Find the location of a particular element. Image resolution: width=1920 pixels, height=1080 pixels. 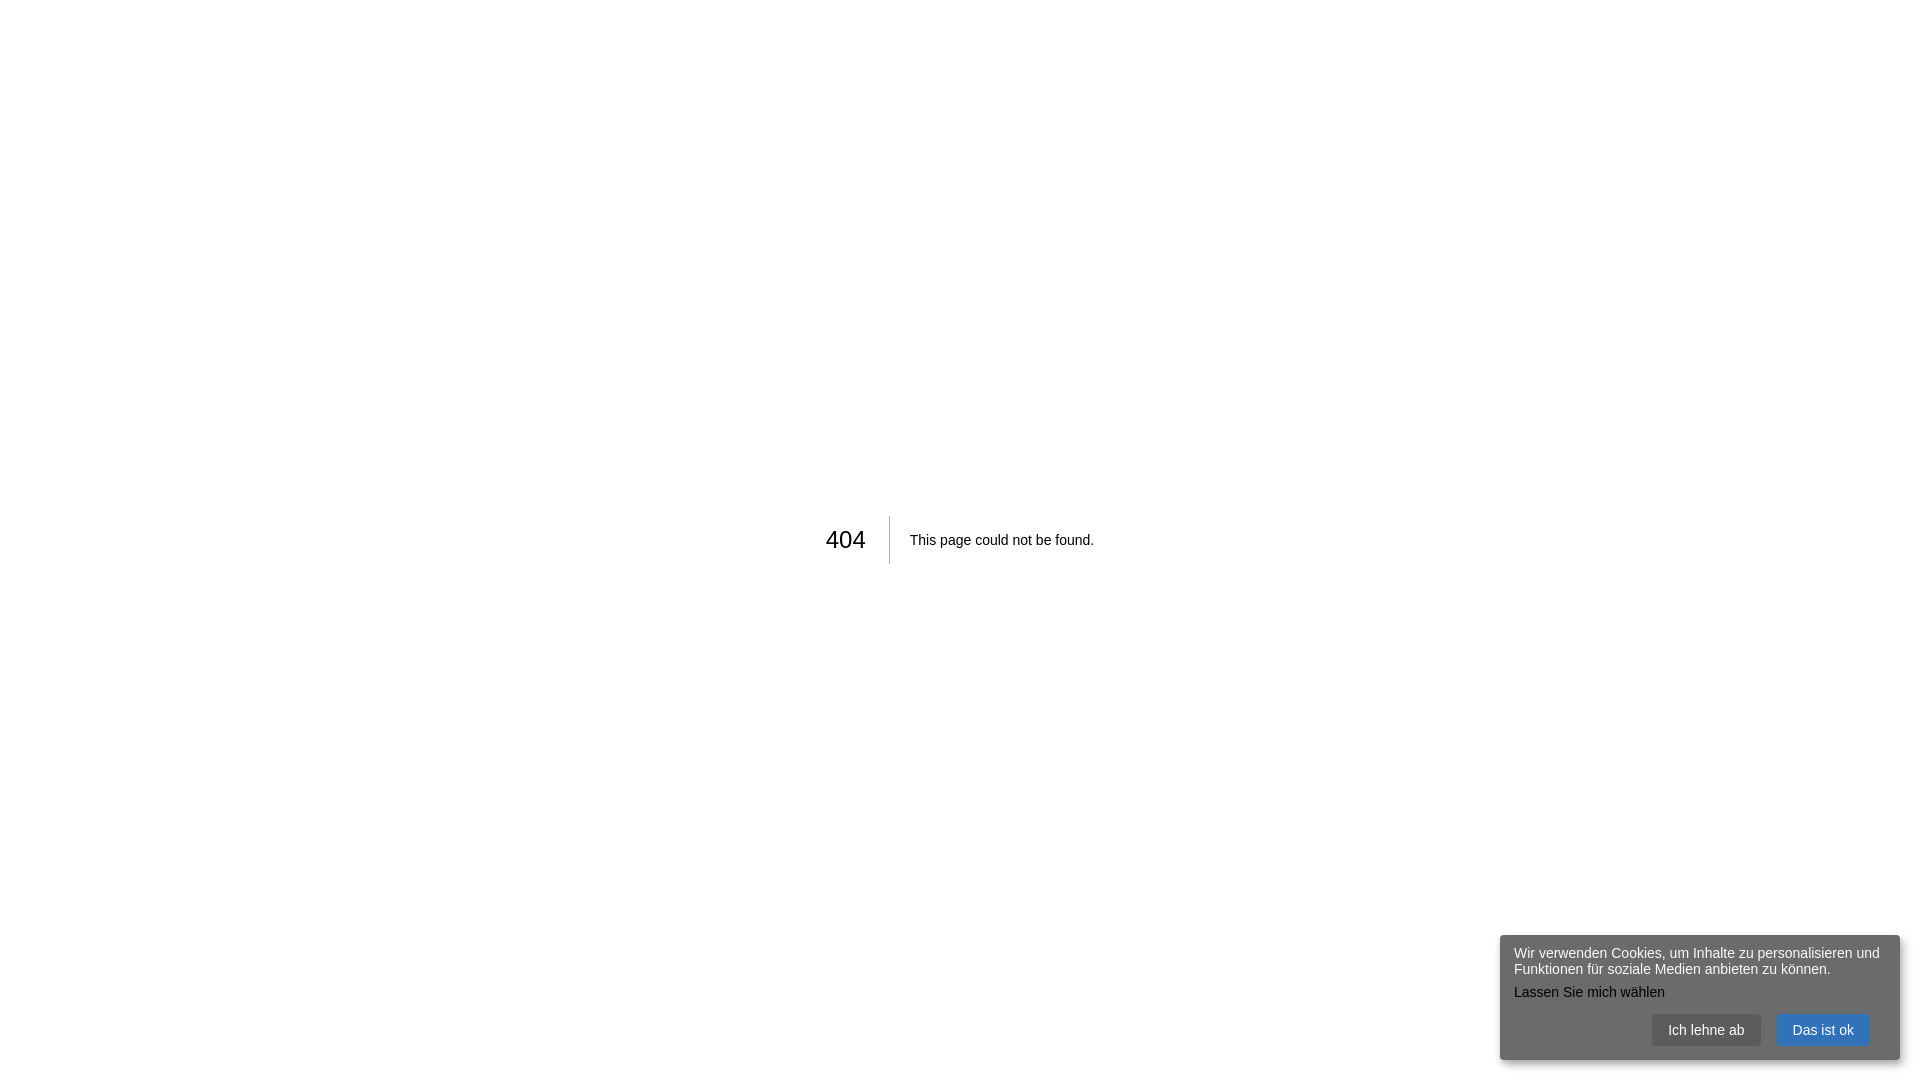

Ich lehne ab is located at coordinates (1706, 1030).